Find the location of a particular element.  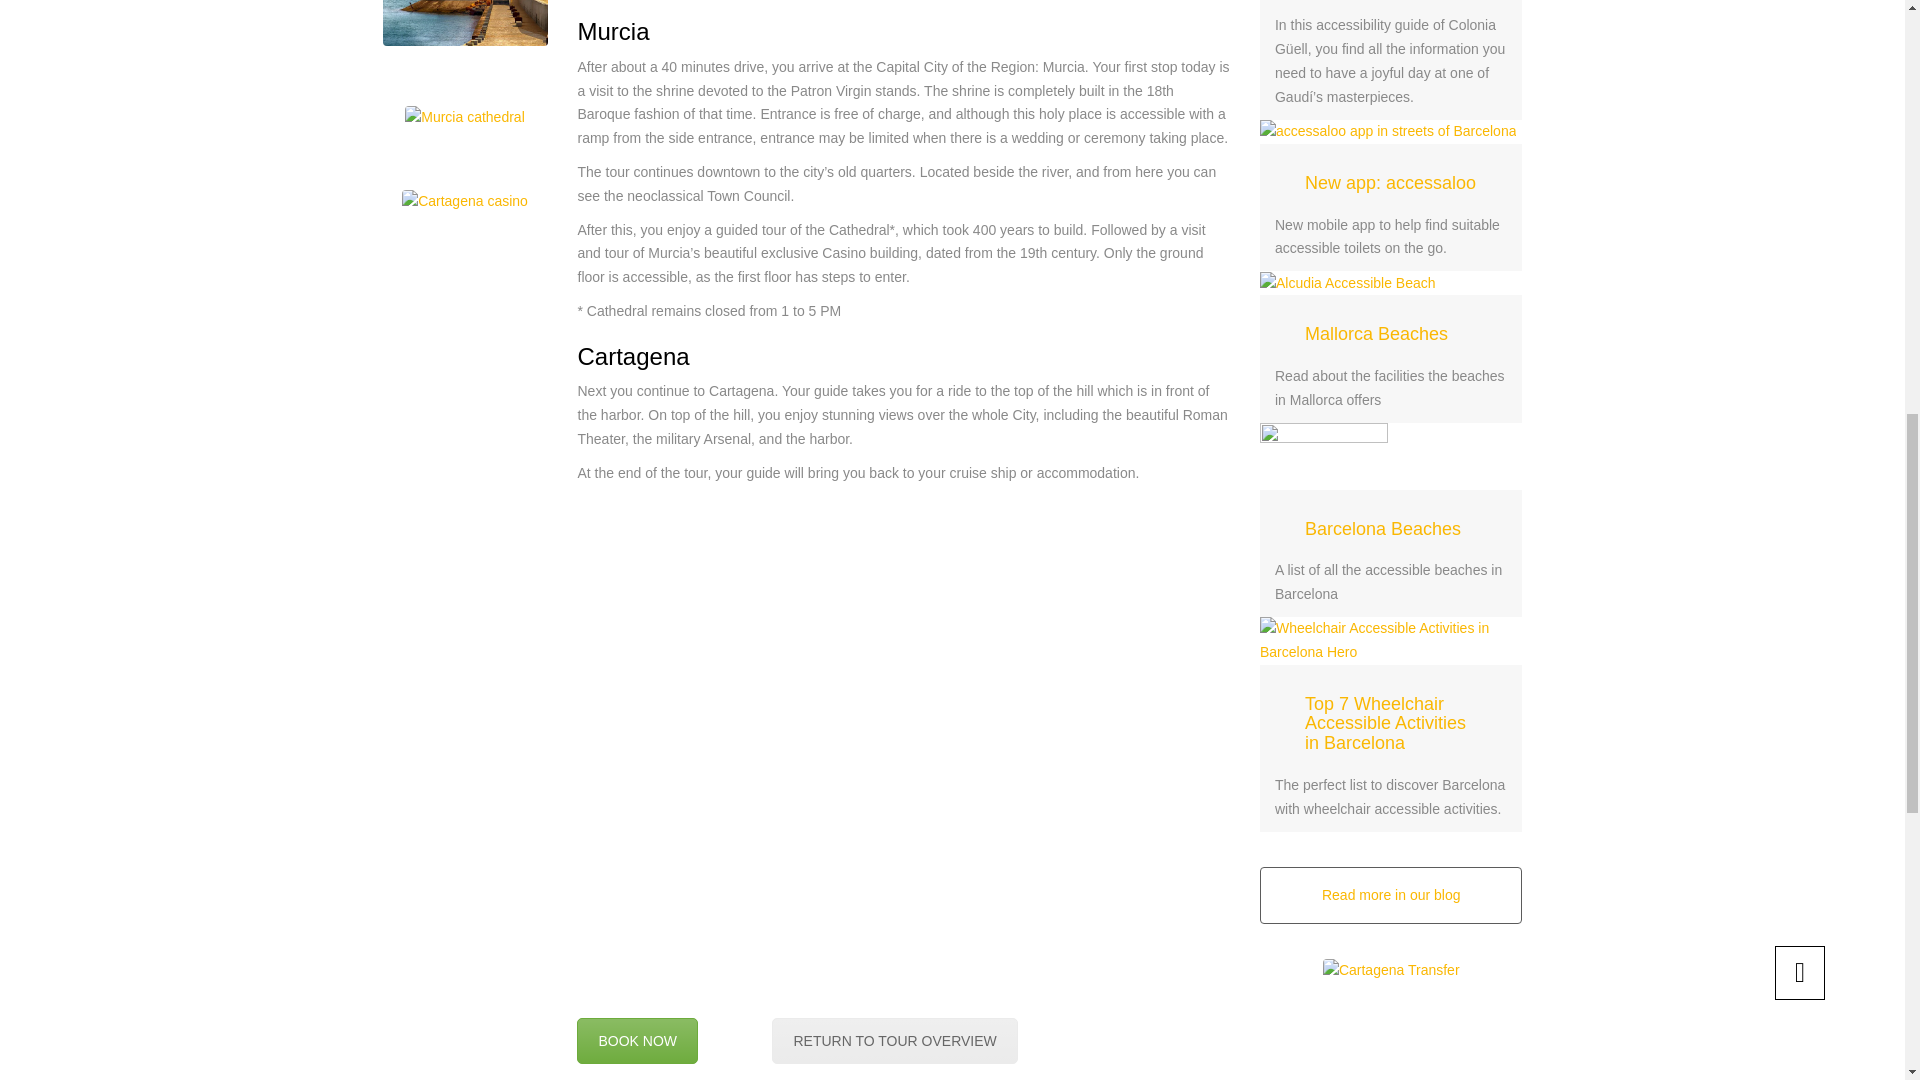

Alcudia Accessible Beach is located at coordinates (1348, 284).